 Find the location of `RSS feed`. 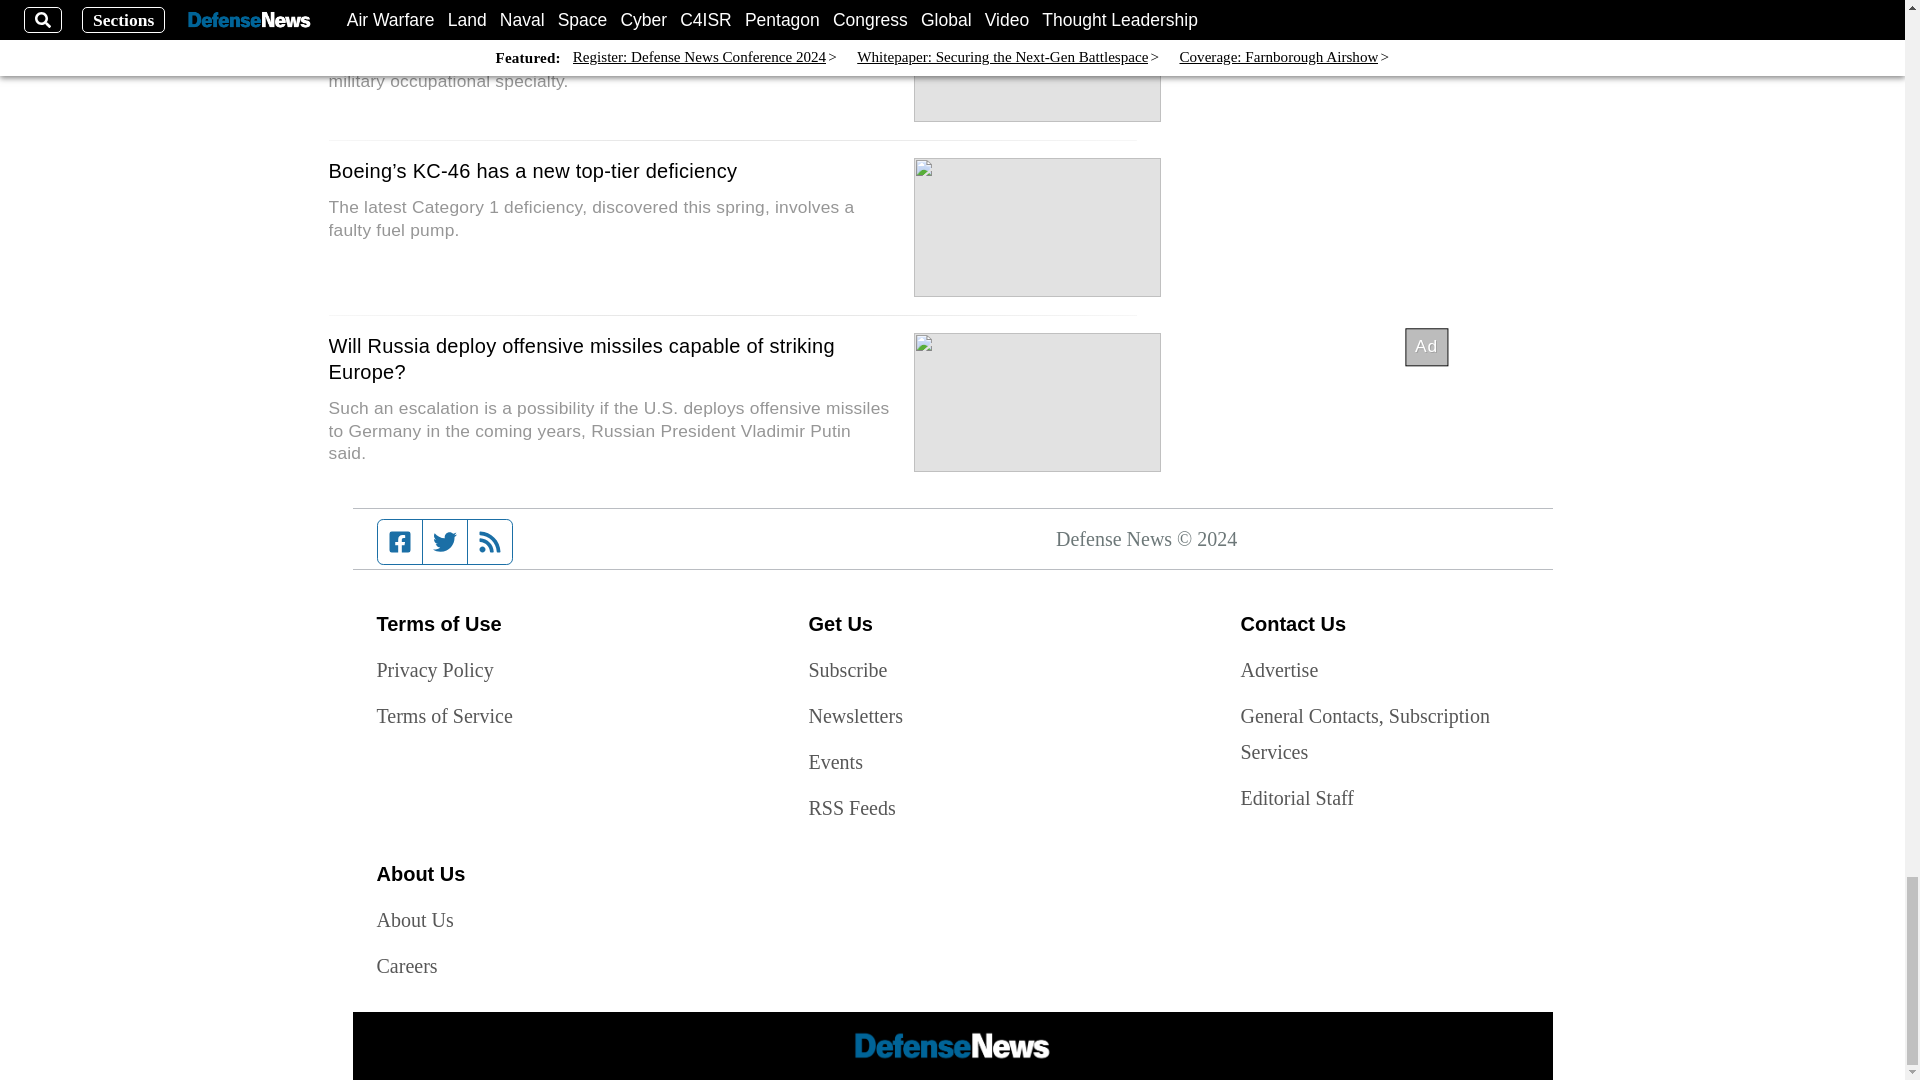

RSS feed is located at coordinates (490, 541).